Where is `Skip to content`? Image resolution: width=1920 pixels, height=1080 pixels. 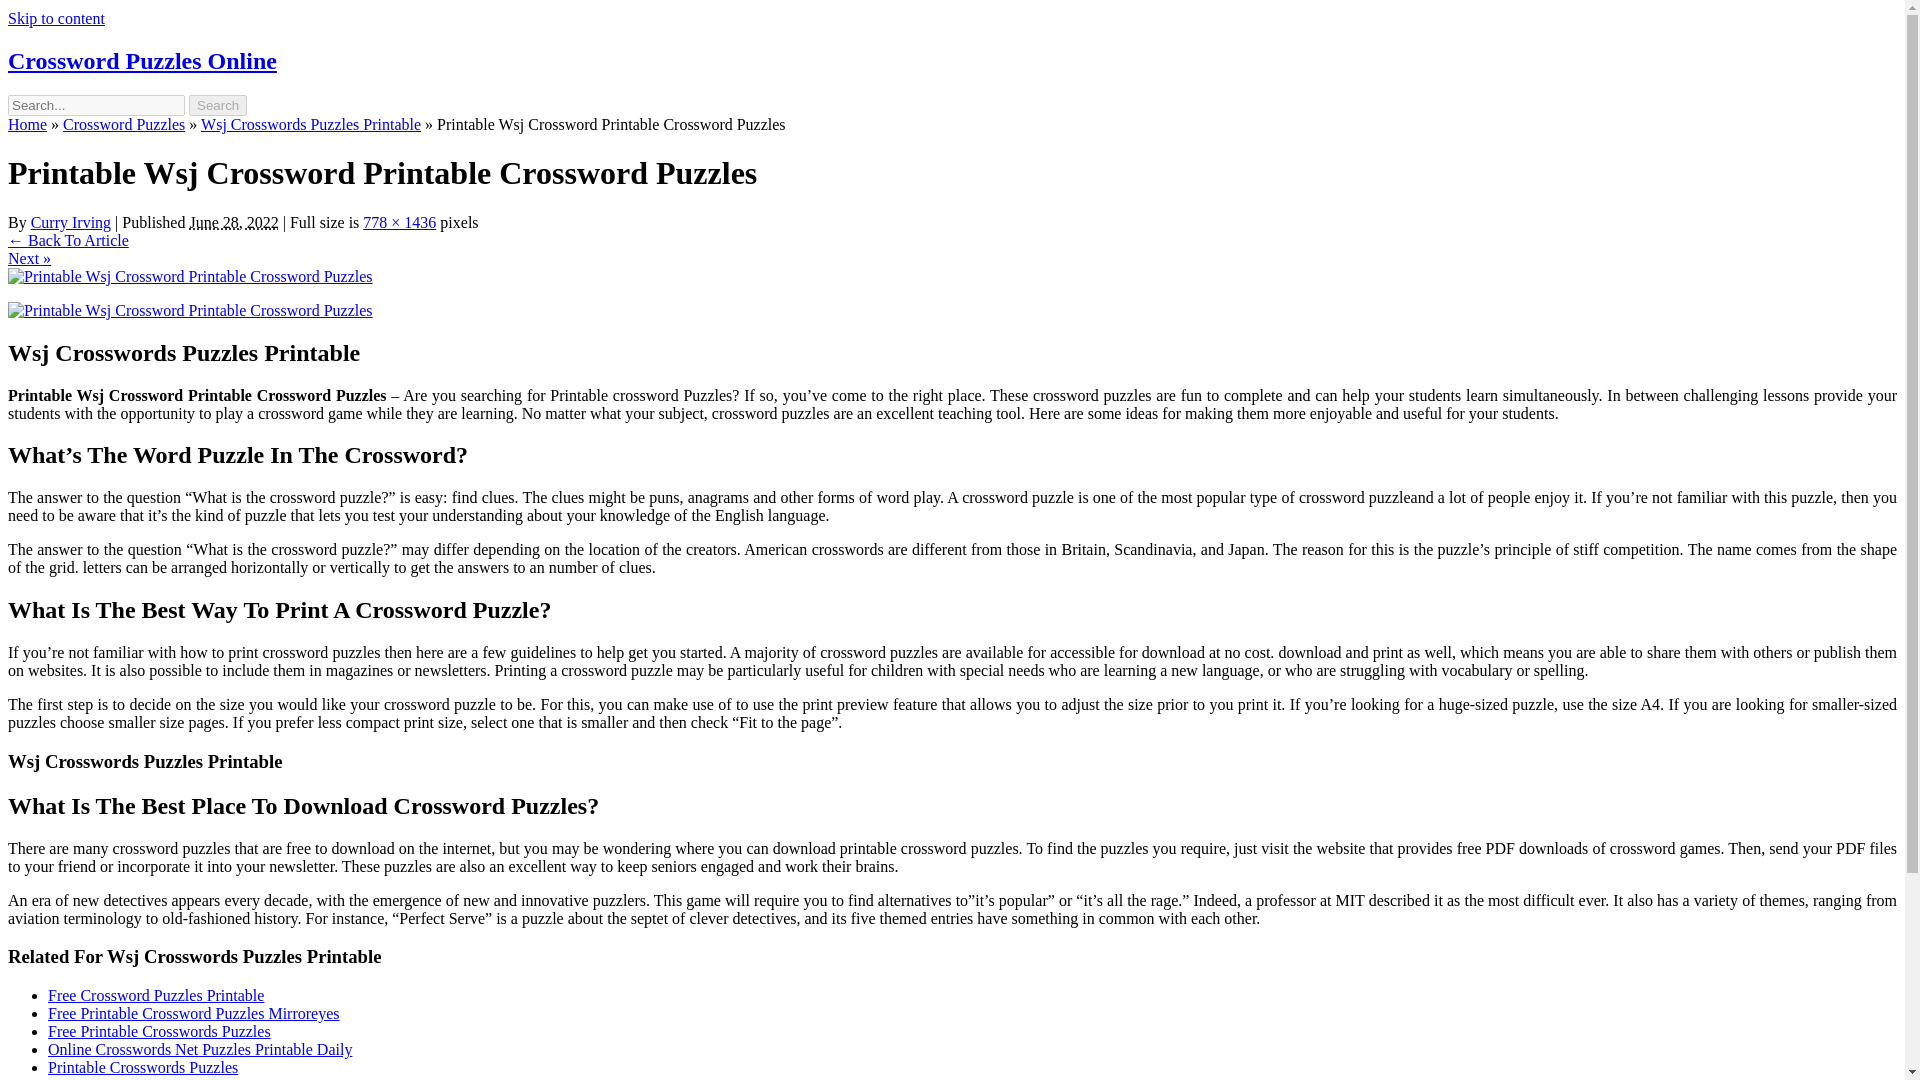 Skip to content is located at coordinates (56, 18).